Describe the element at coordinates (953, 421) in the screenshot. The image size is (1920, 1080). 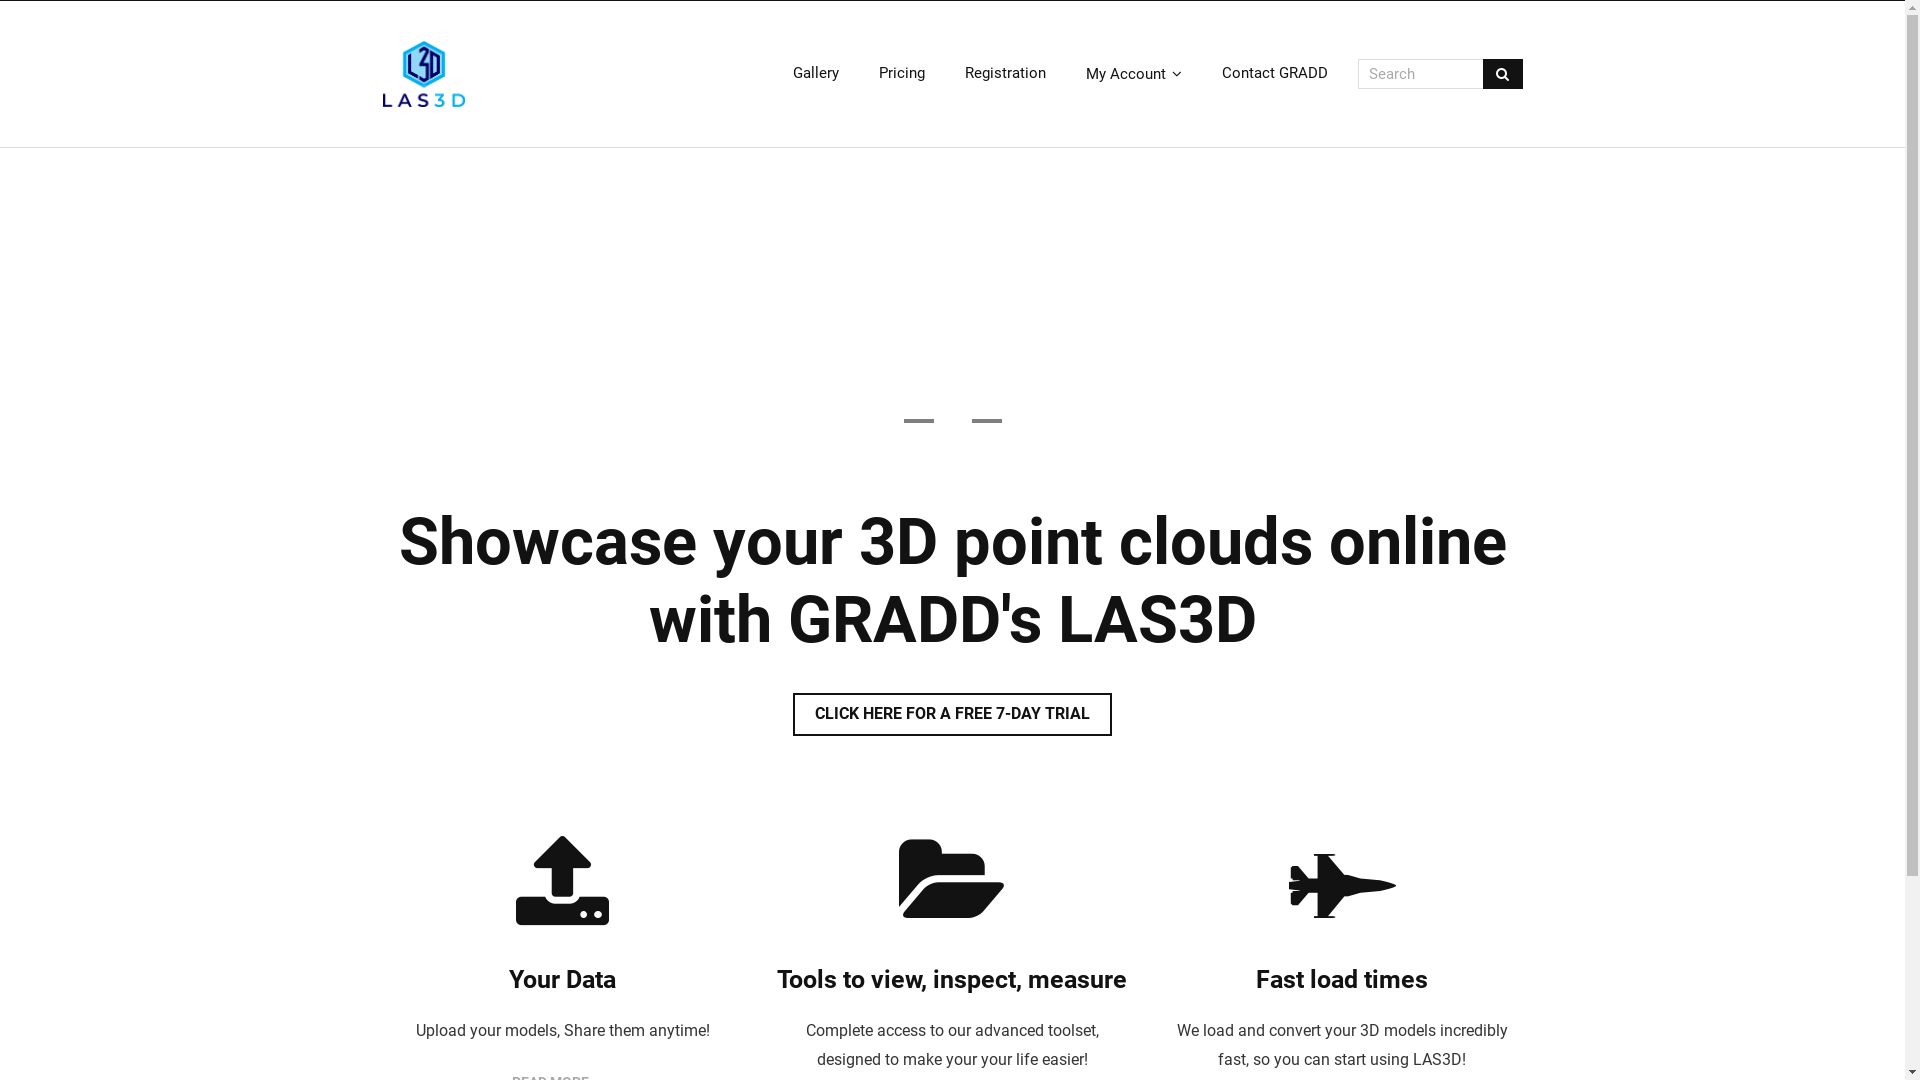
I see `2` at that location.